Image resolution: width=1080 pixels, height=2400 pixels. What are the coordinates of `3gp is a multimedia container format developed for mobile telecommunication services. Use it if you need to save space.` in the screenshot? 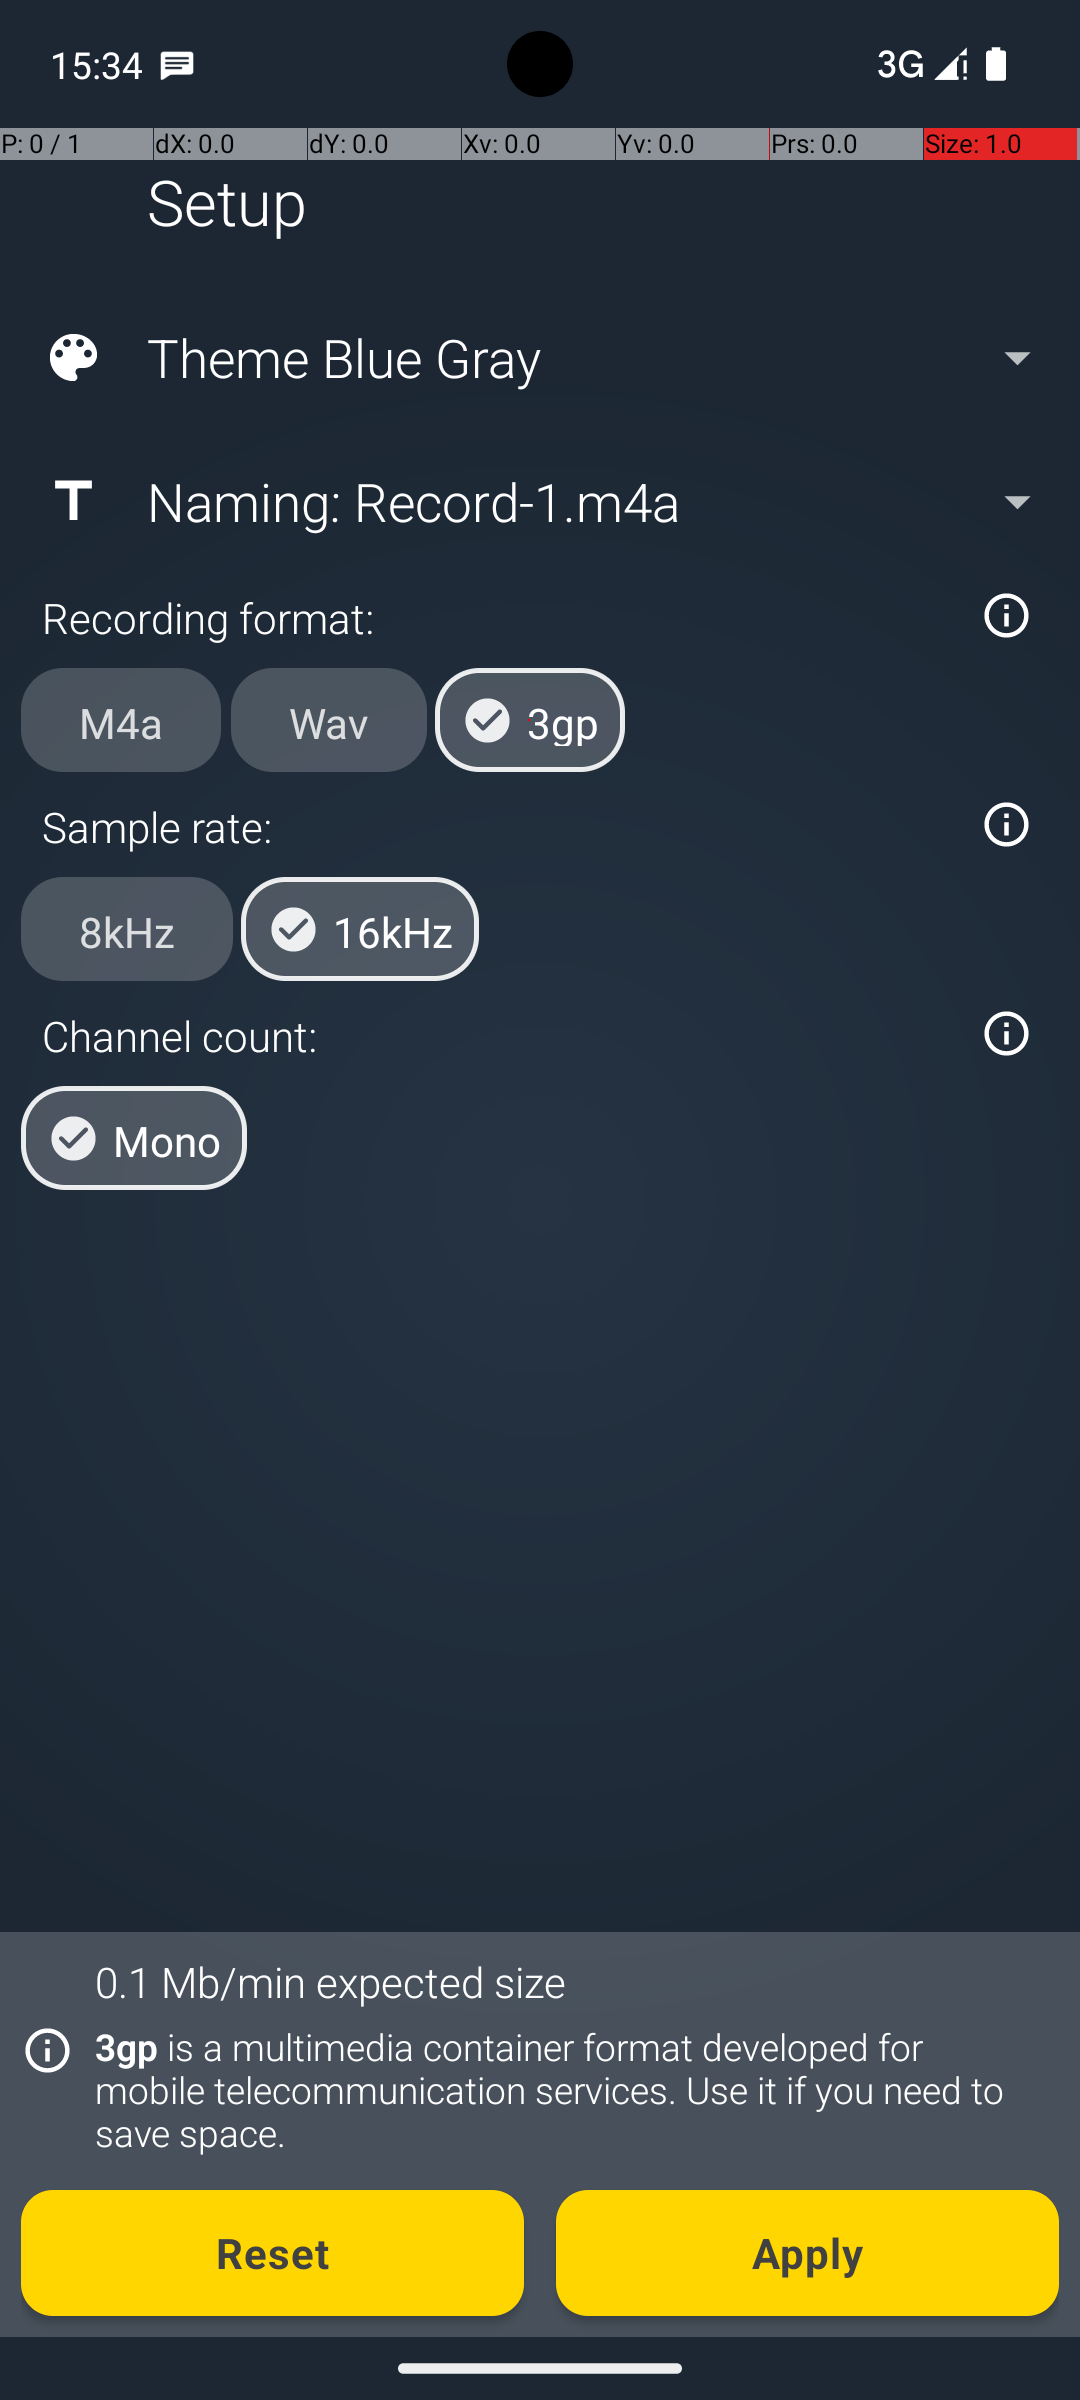 It's located at (566, 2090).